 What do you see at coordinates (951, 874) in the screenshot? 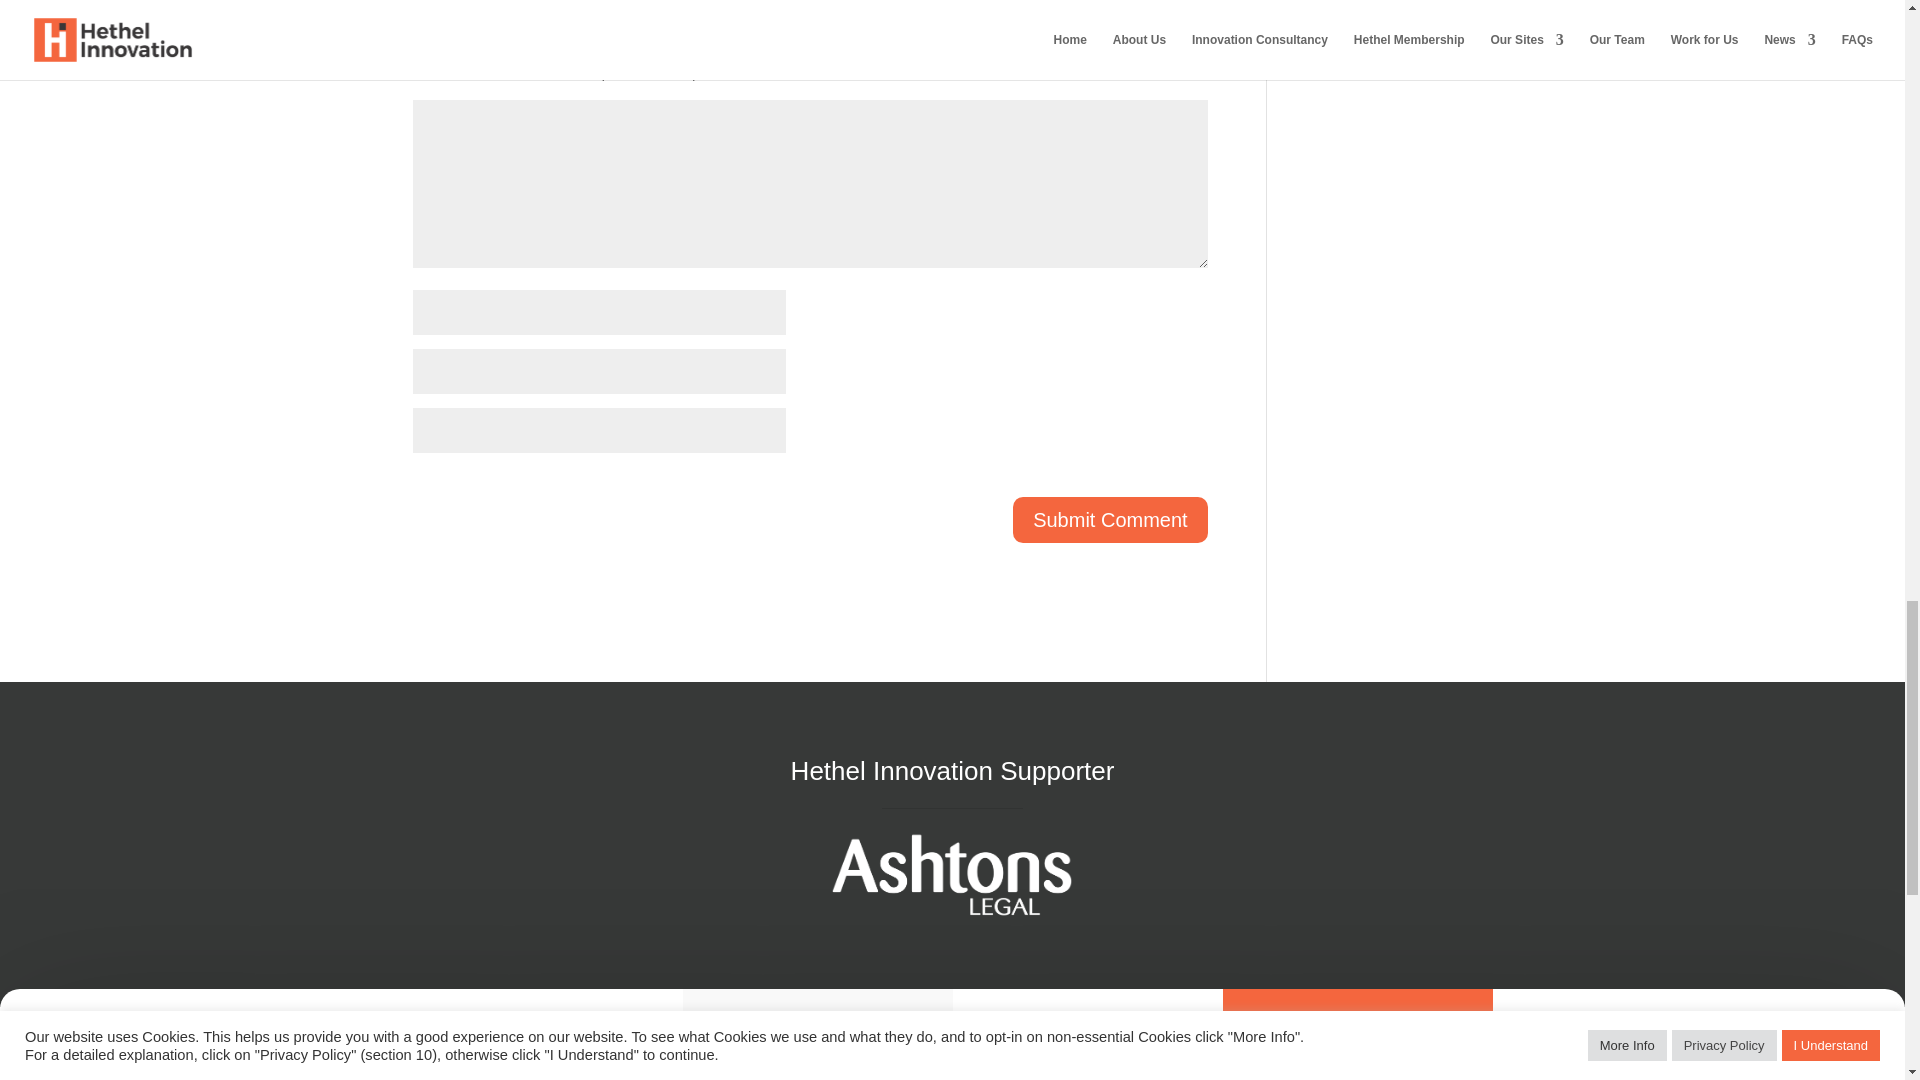
I see `White large` at bounding box center [951, 874].